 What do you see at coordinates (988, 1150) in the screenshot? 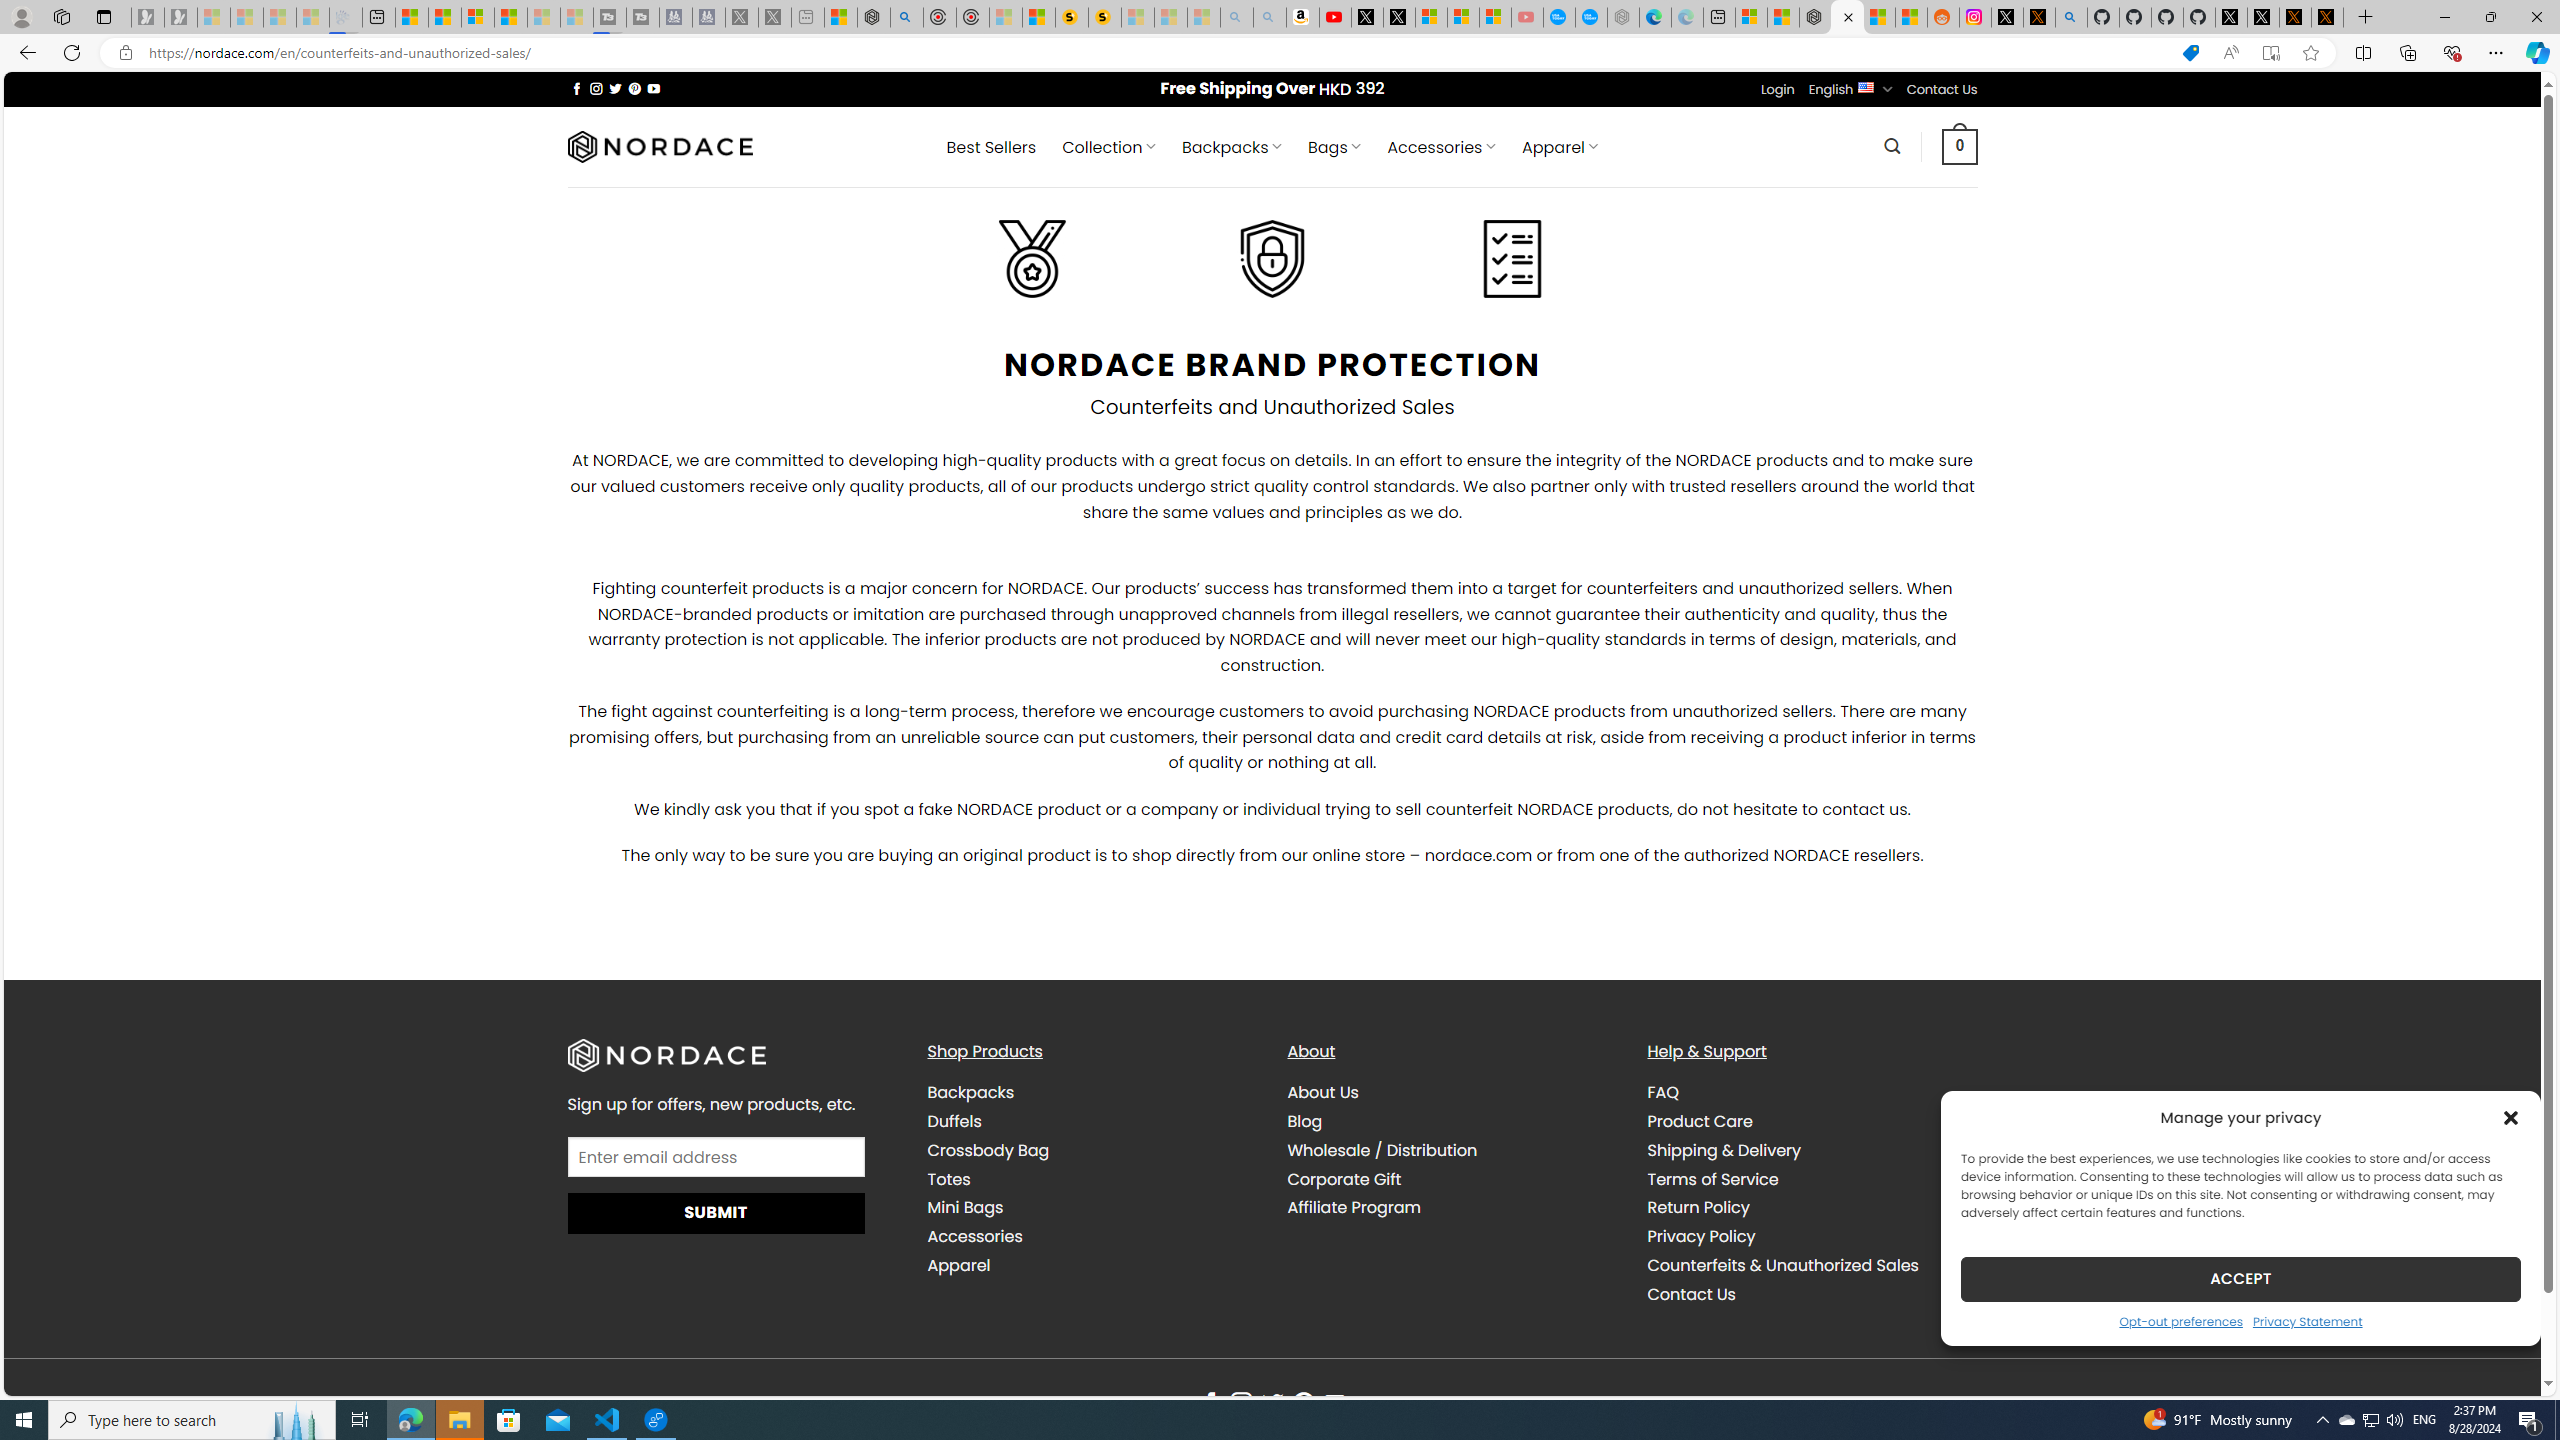
I see `Crossbody Bag` at bounding box center [988, 1150].